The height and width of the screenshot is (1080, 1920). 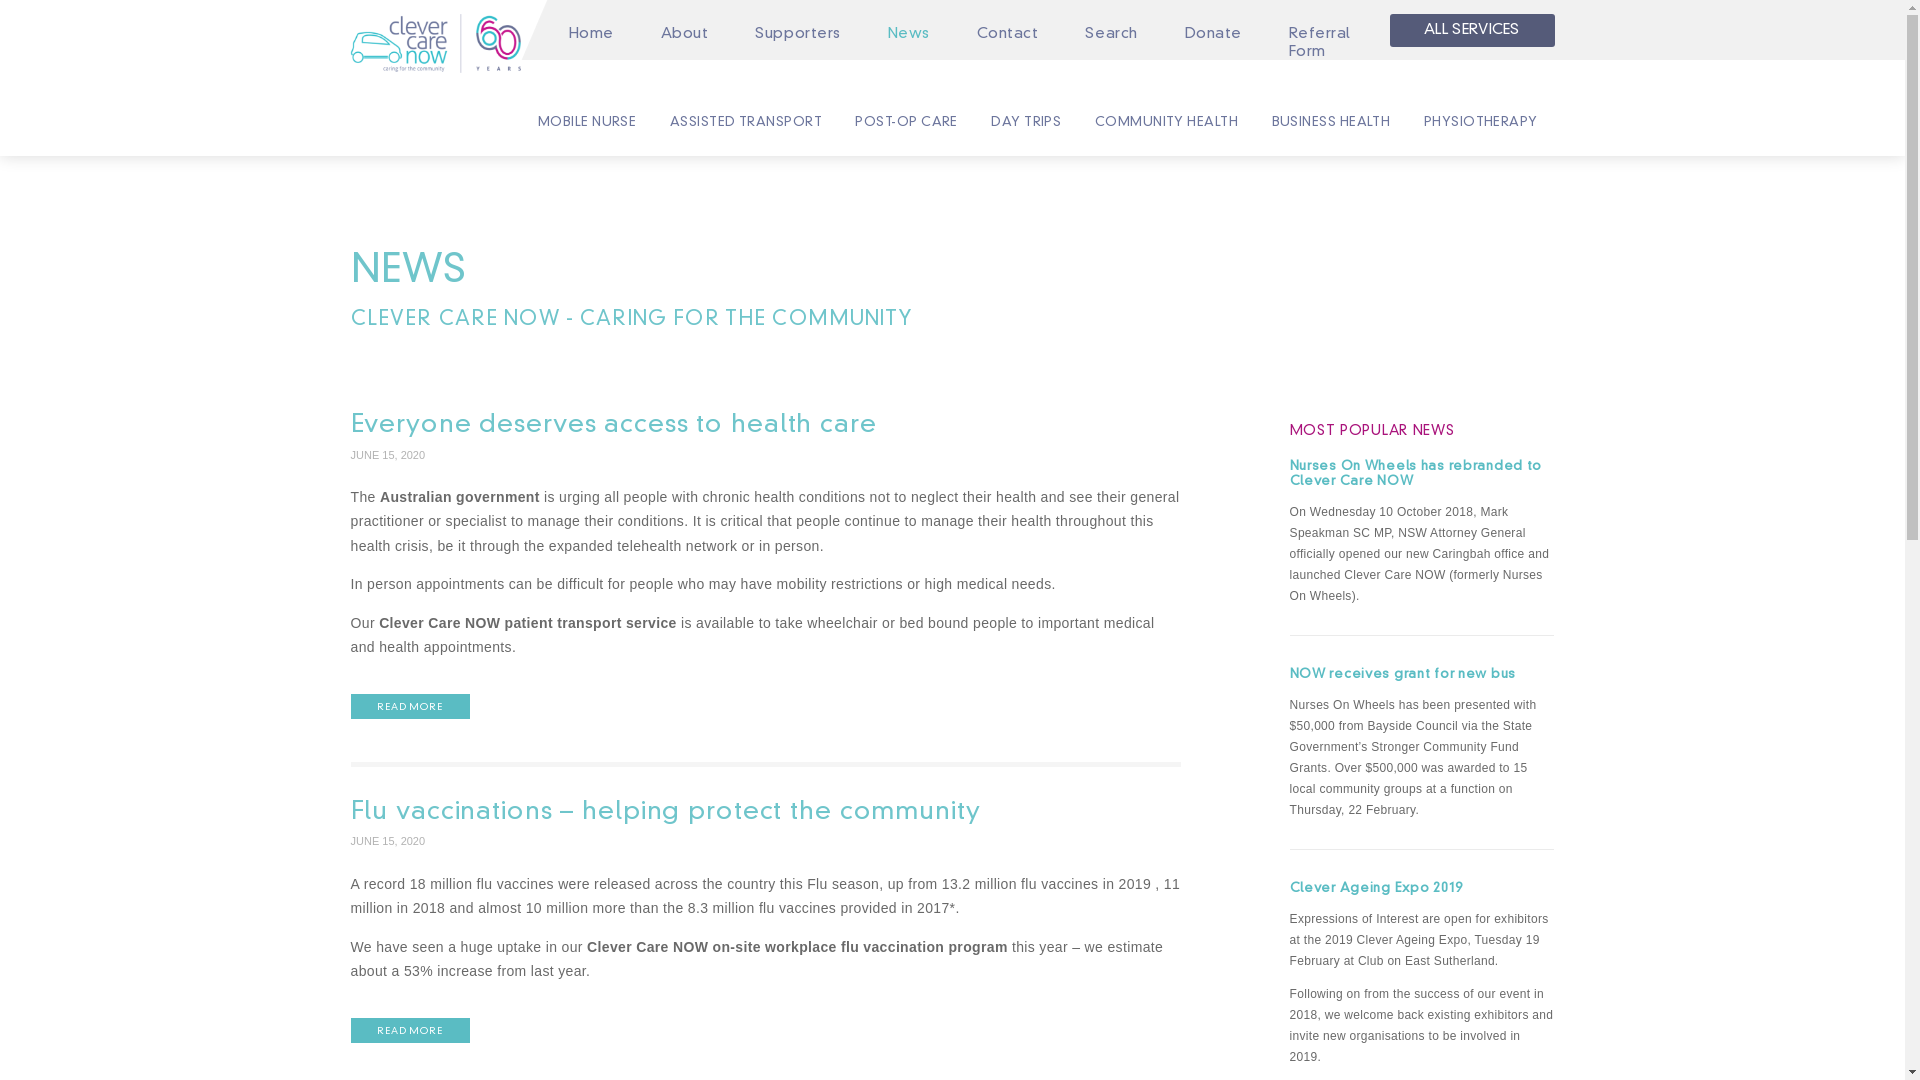 I want to click on Search, so click(x=1112, y=34).